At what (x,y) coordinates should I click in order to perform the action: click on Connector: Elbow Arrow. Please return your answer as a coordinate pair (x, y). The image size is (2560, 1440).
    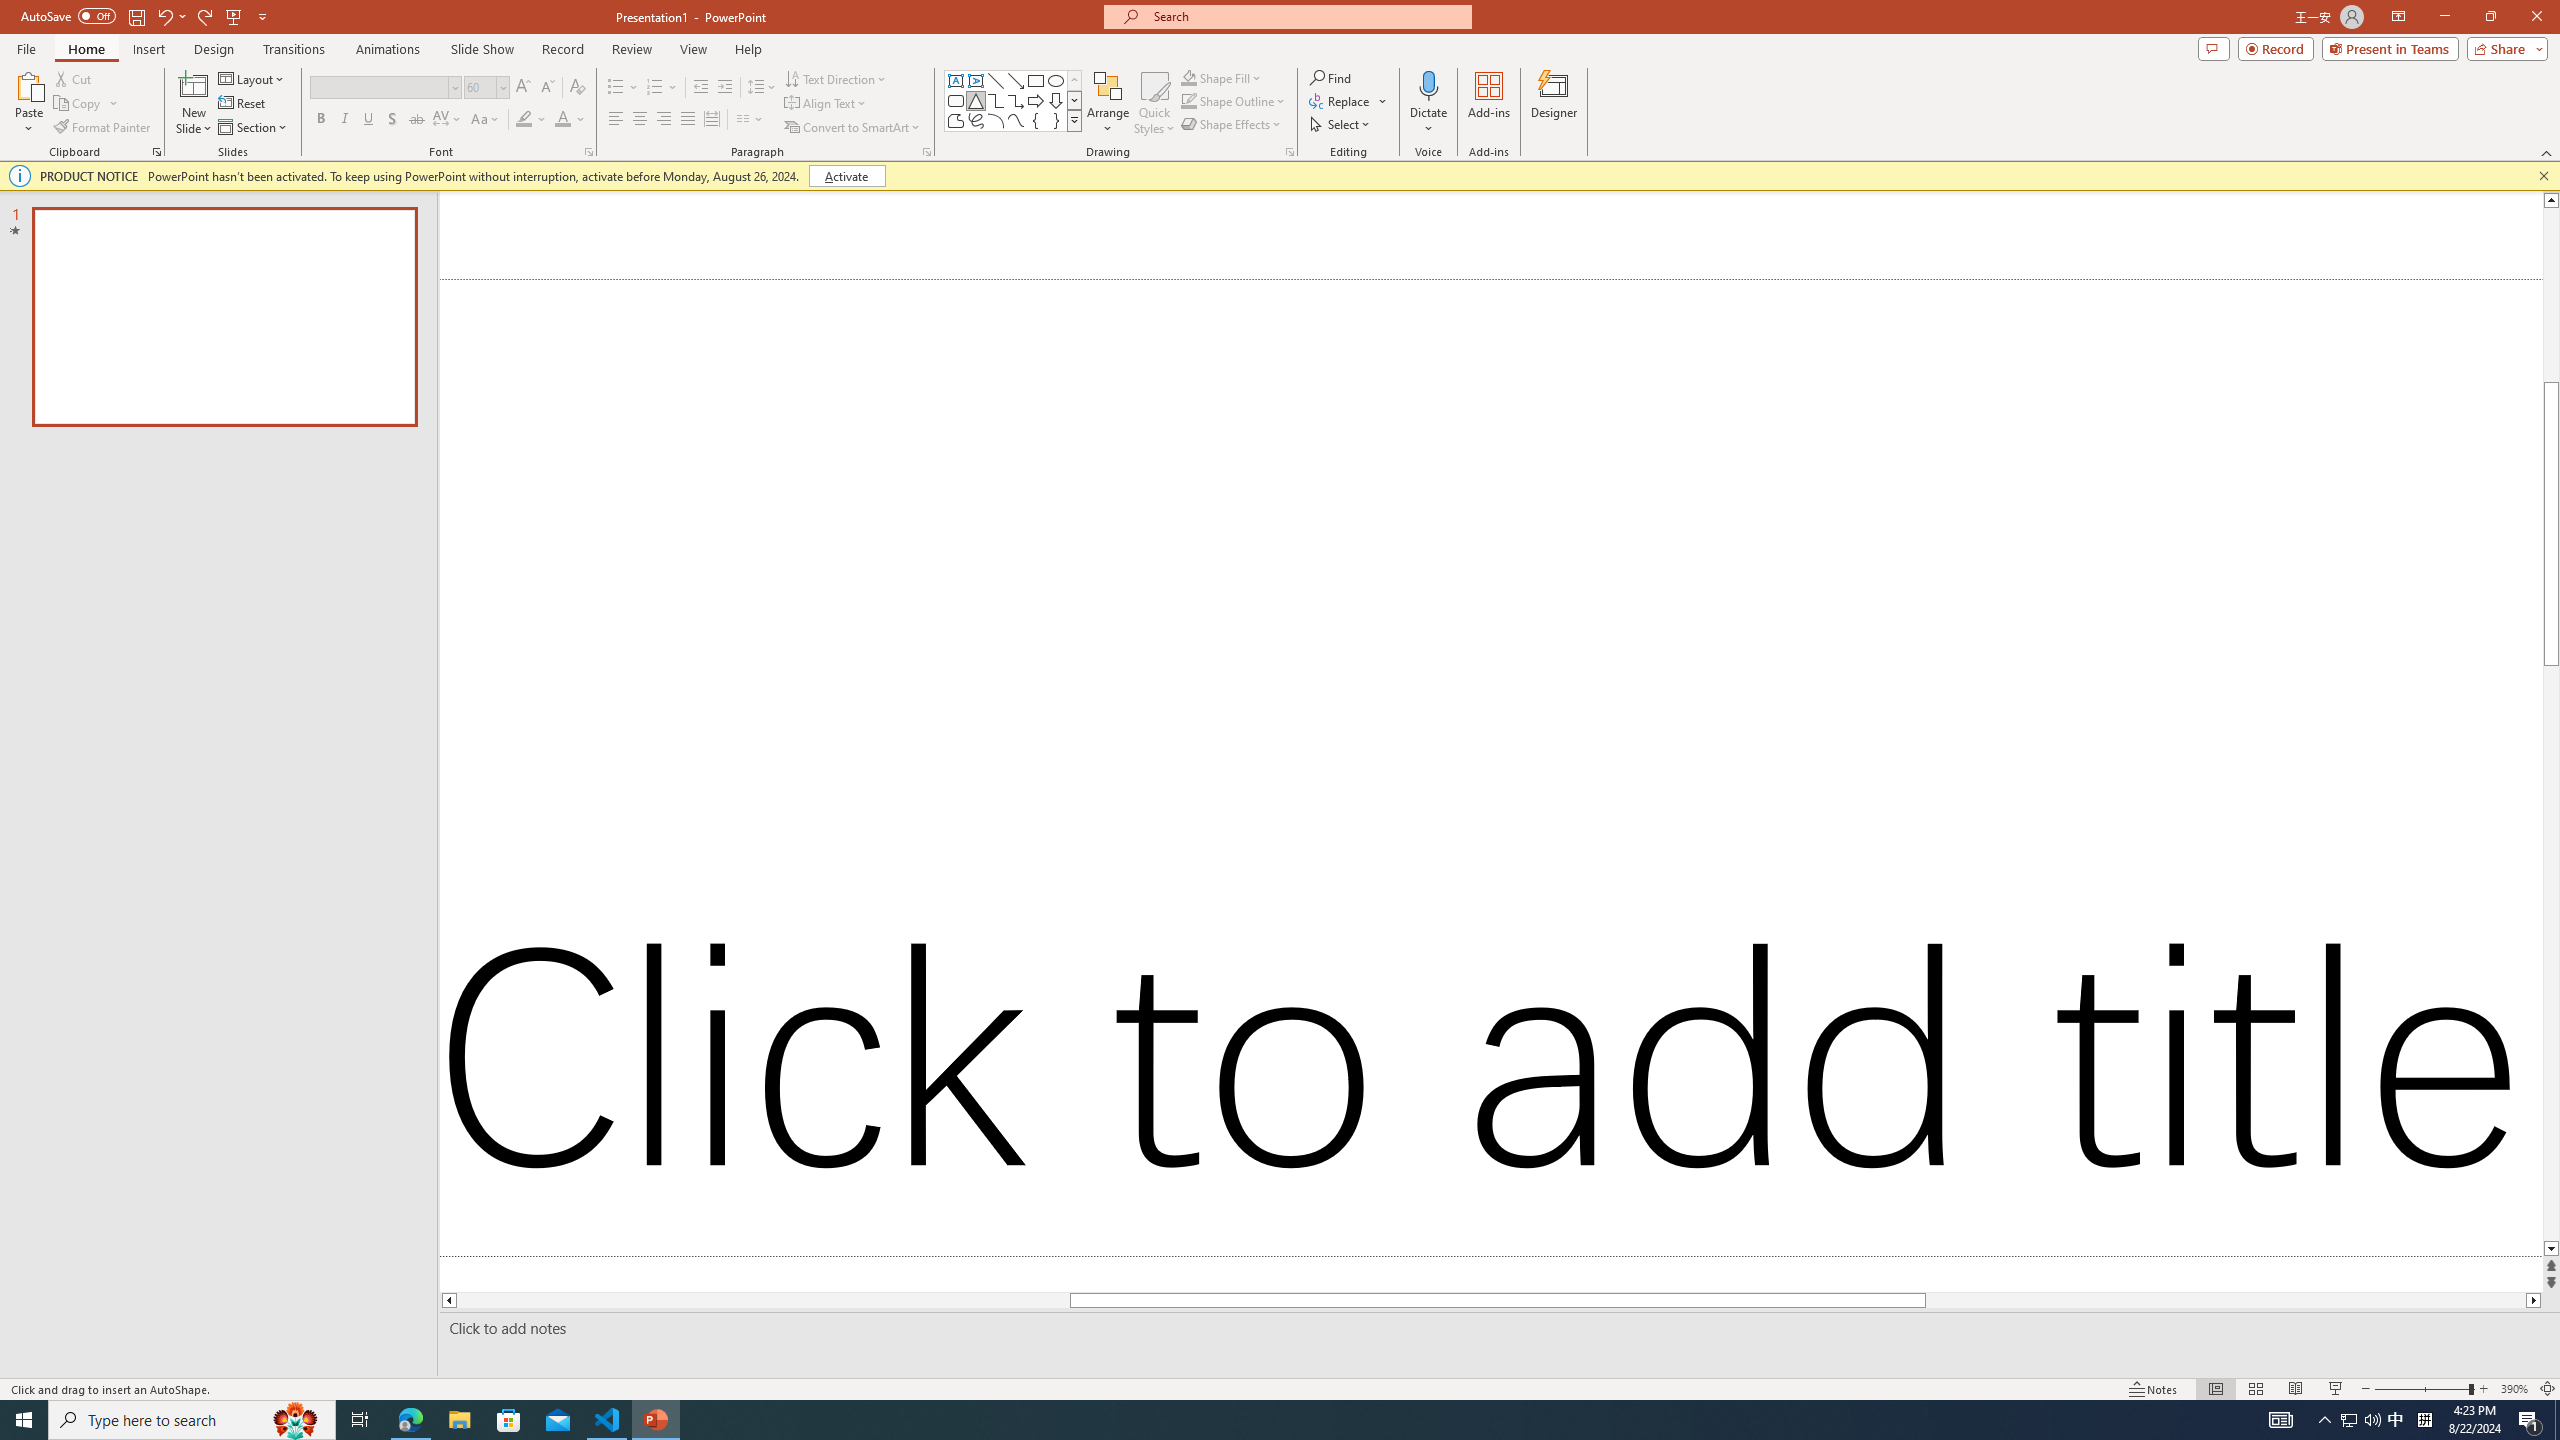
    Looking at the image, I should click on (1016, 100).